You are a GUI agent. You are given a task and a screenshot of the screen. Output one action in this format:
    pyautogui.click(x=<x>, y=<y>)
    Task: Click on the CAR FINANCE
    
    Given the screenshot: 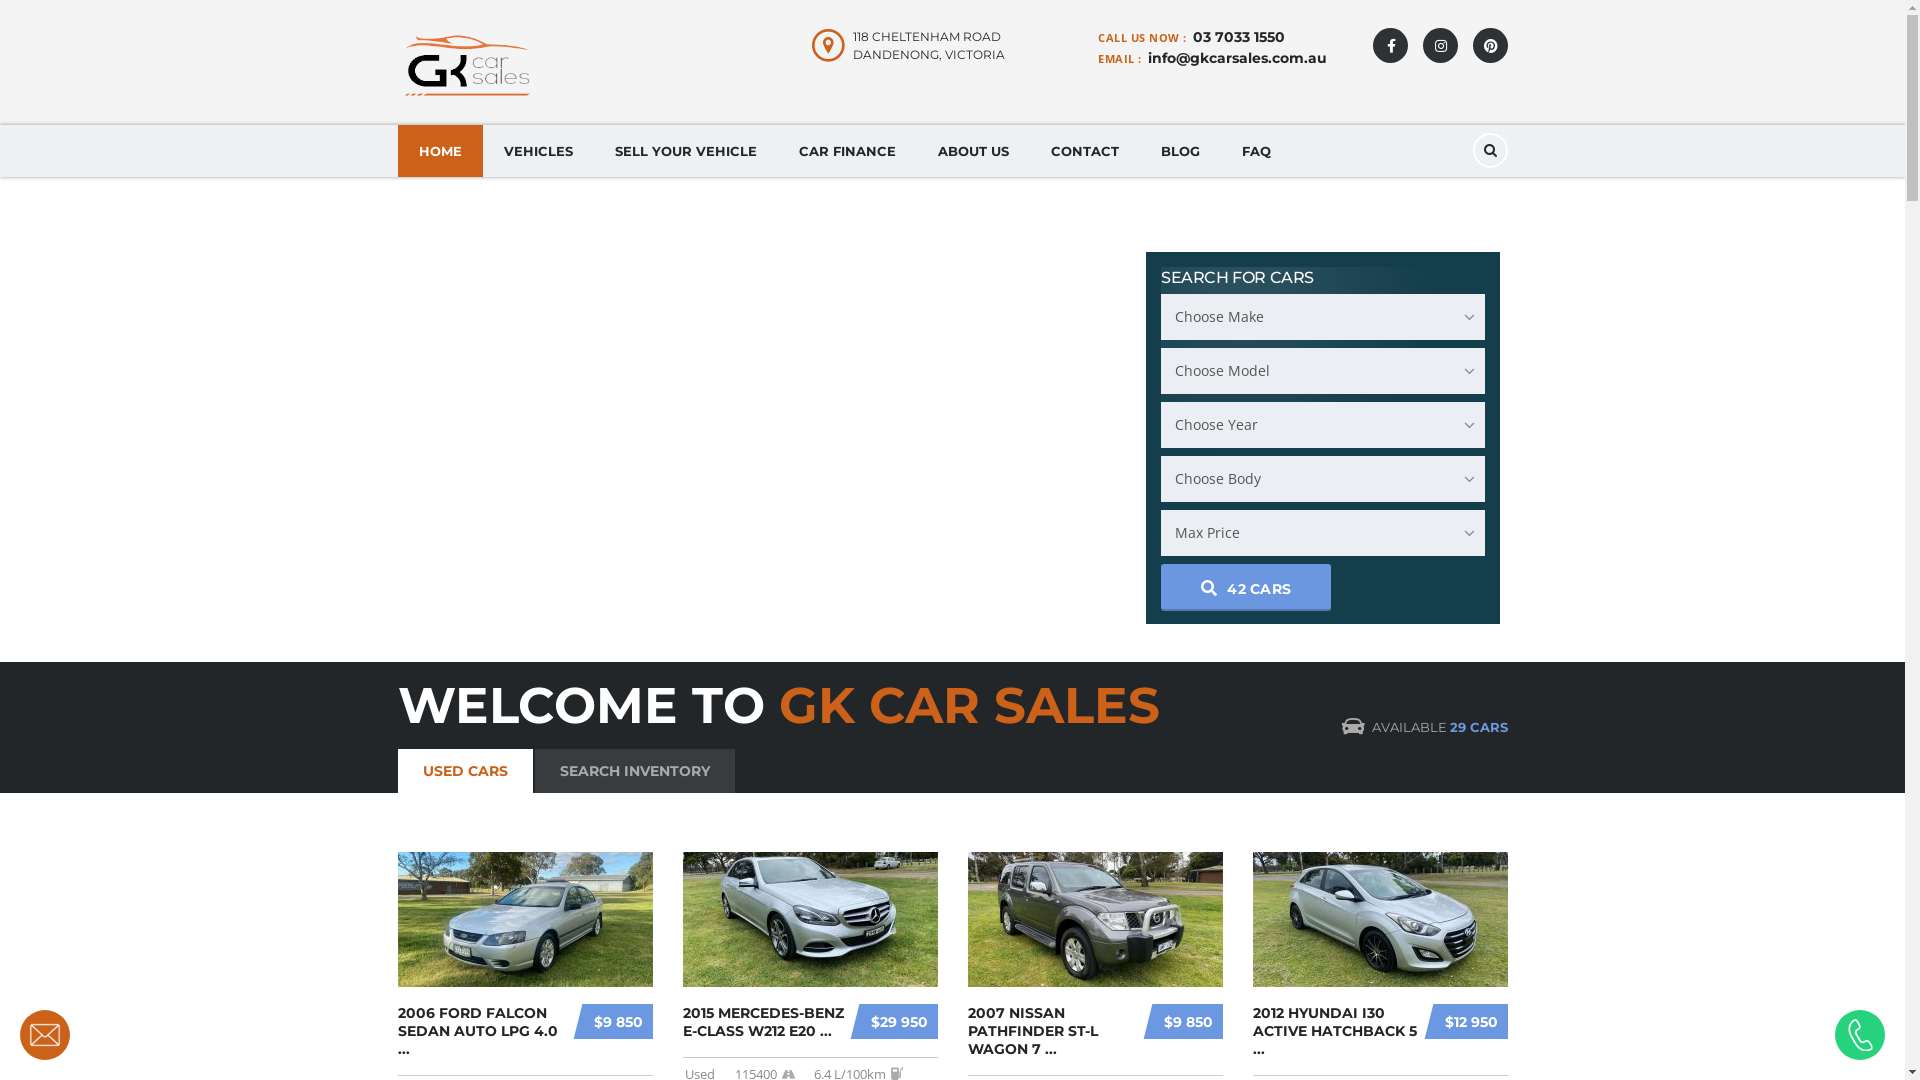 What is the action you would take?
    pyautogui.click(x=848, y=151)
    